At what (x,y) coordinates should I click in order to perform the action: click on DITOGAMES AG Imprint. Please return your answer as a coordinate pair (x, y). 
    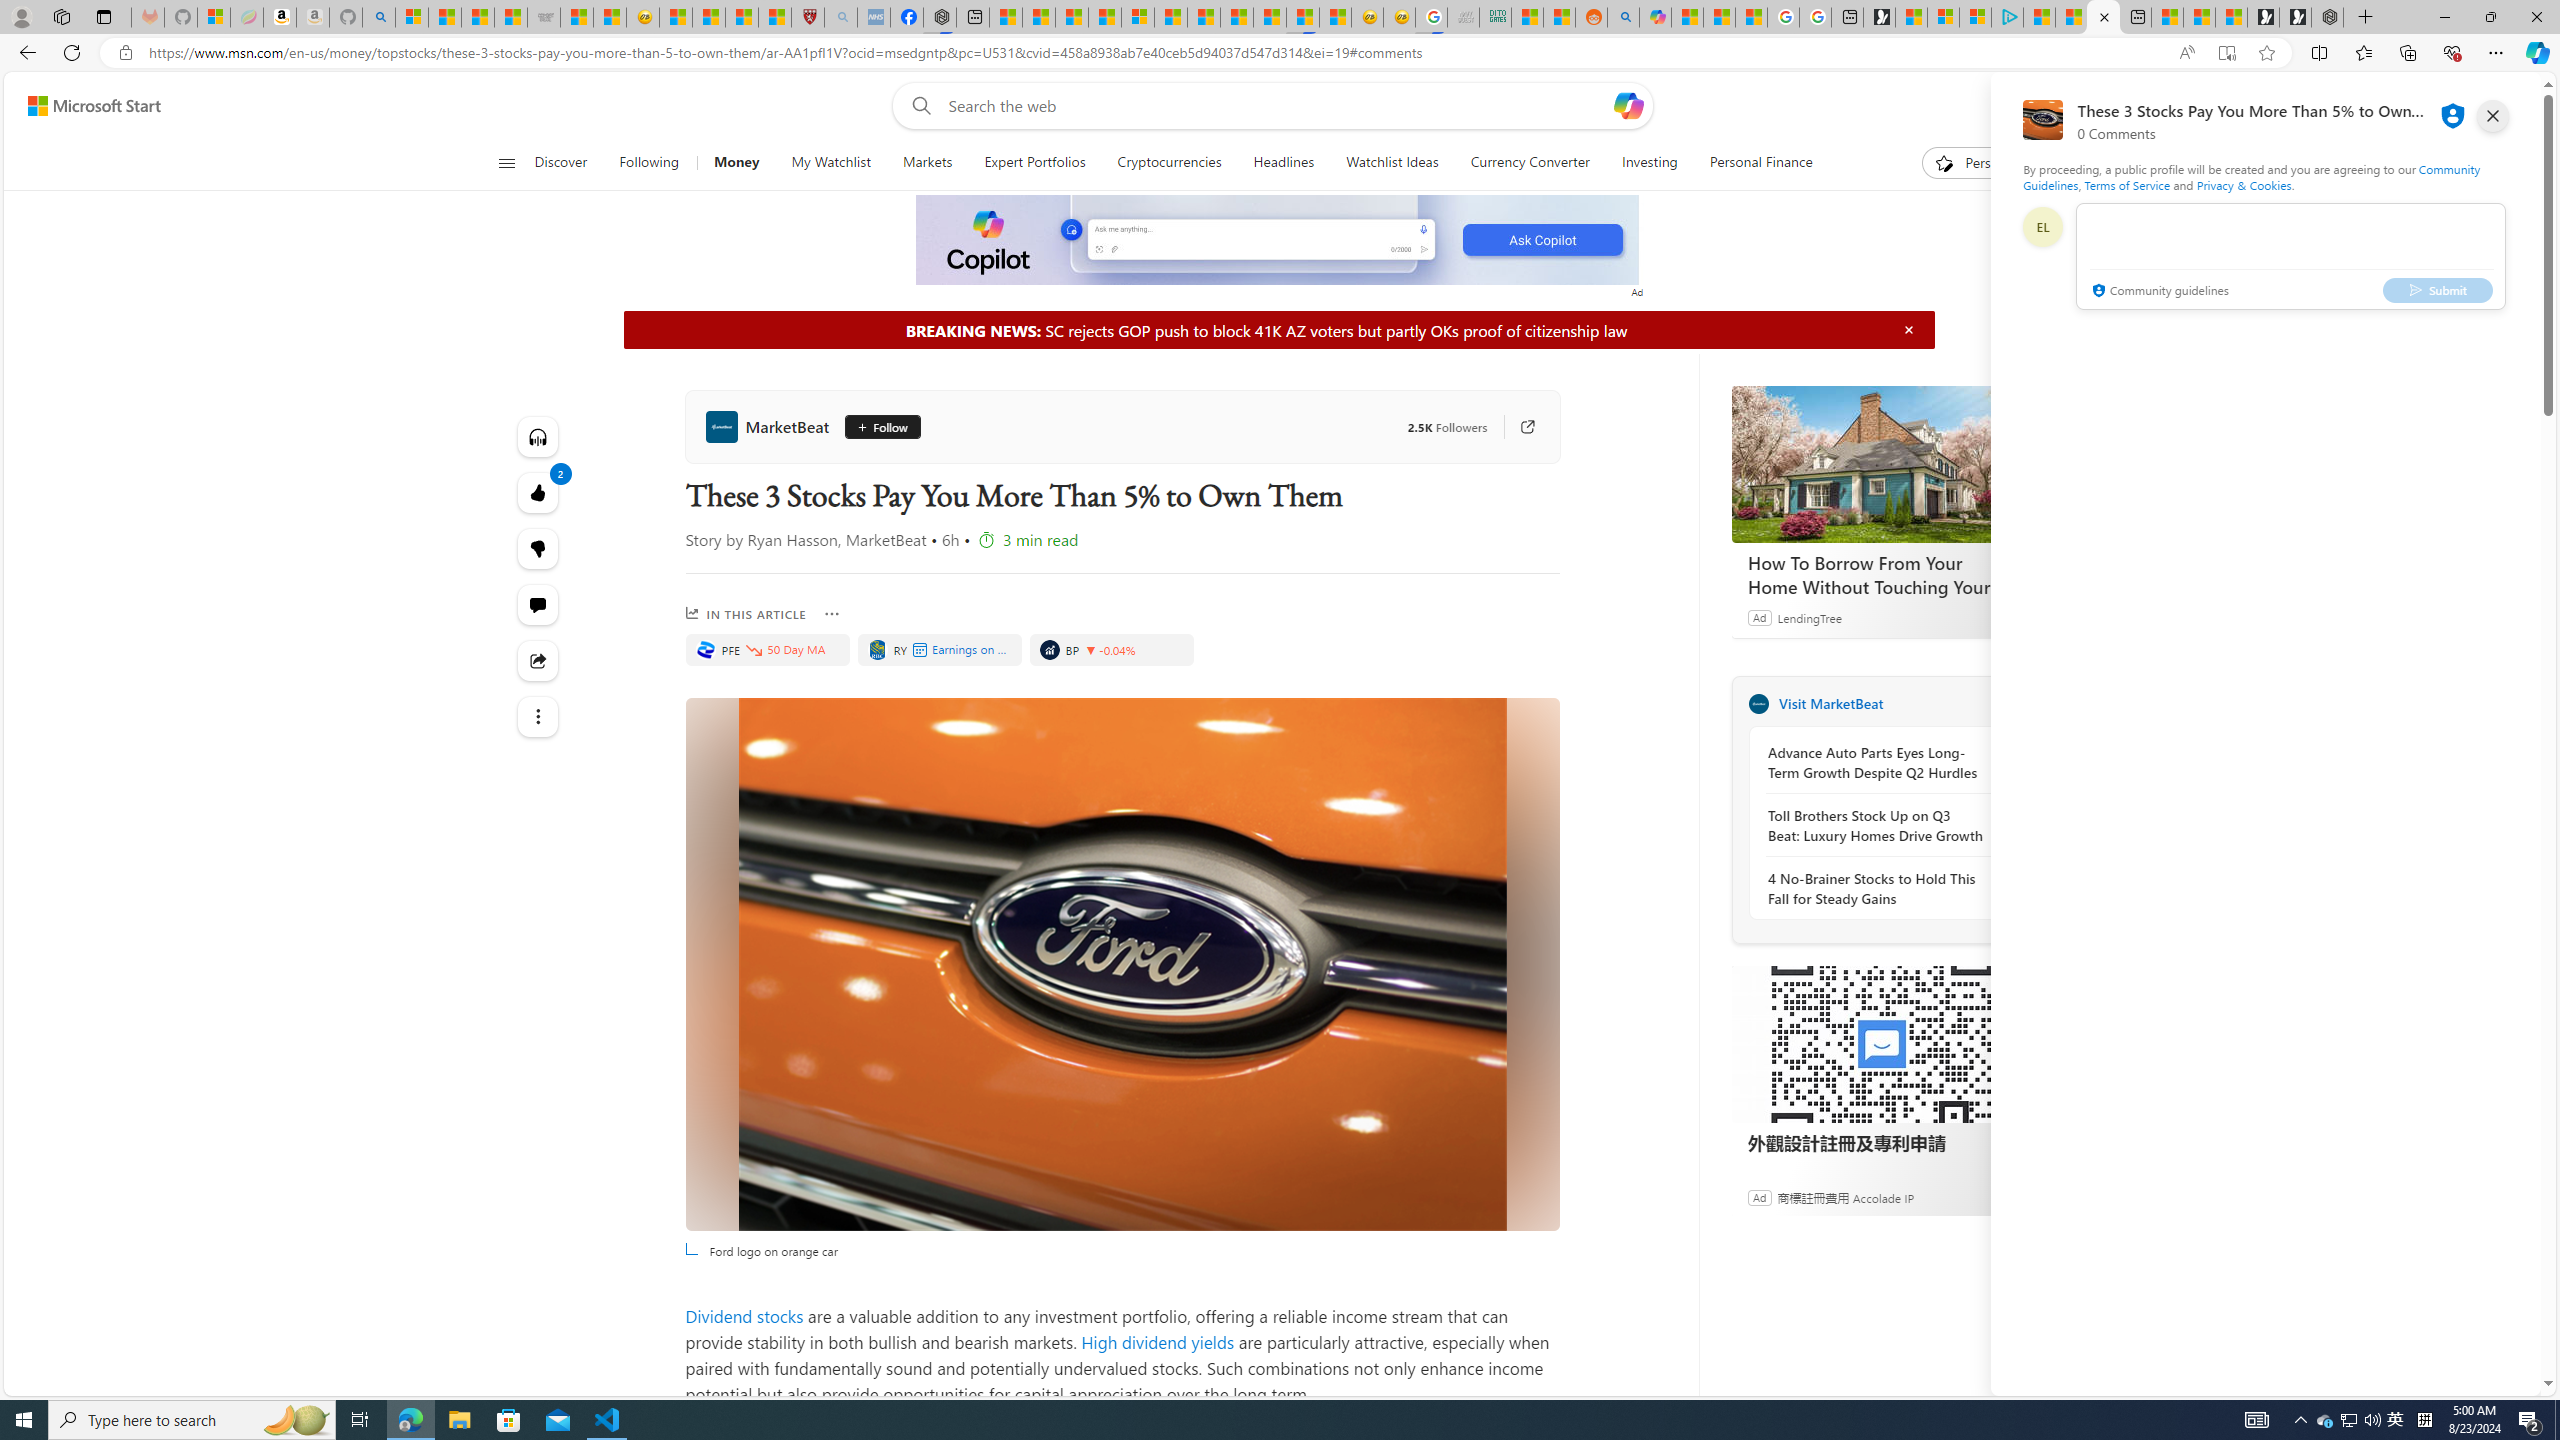
    Looking at the image, I should click on (1496, 17).